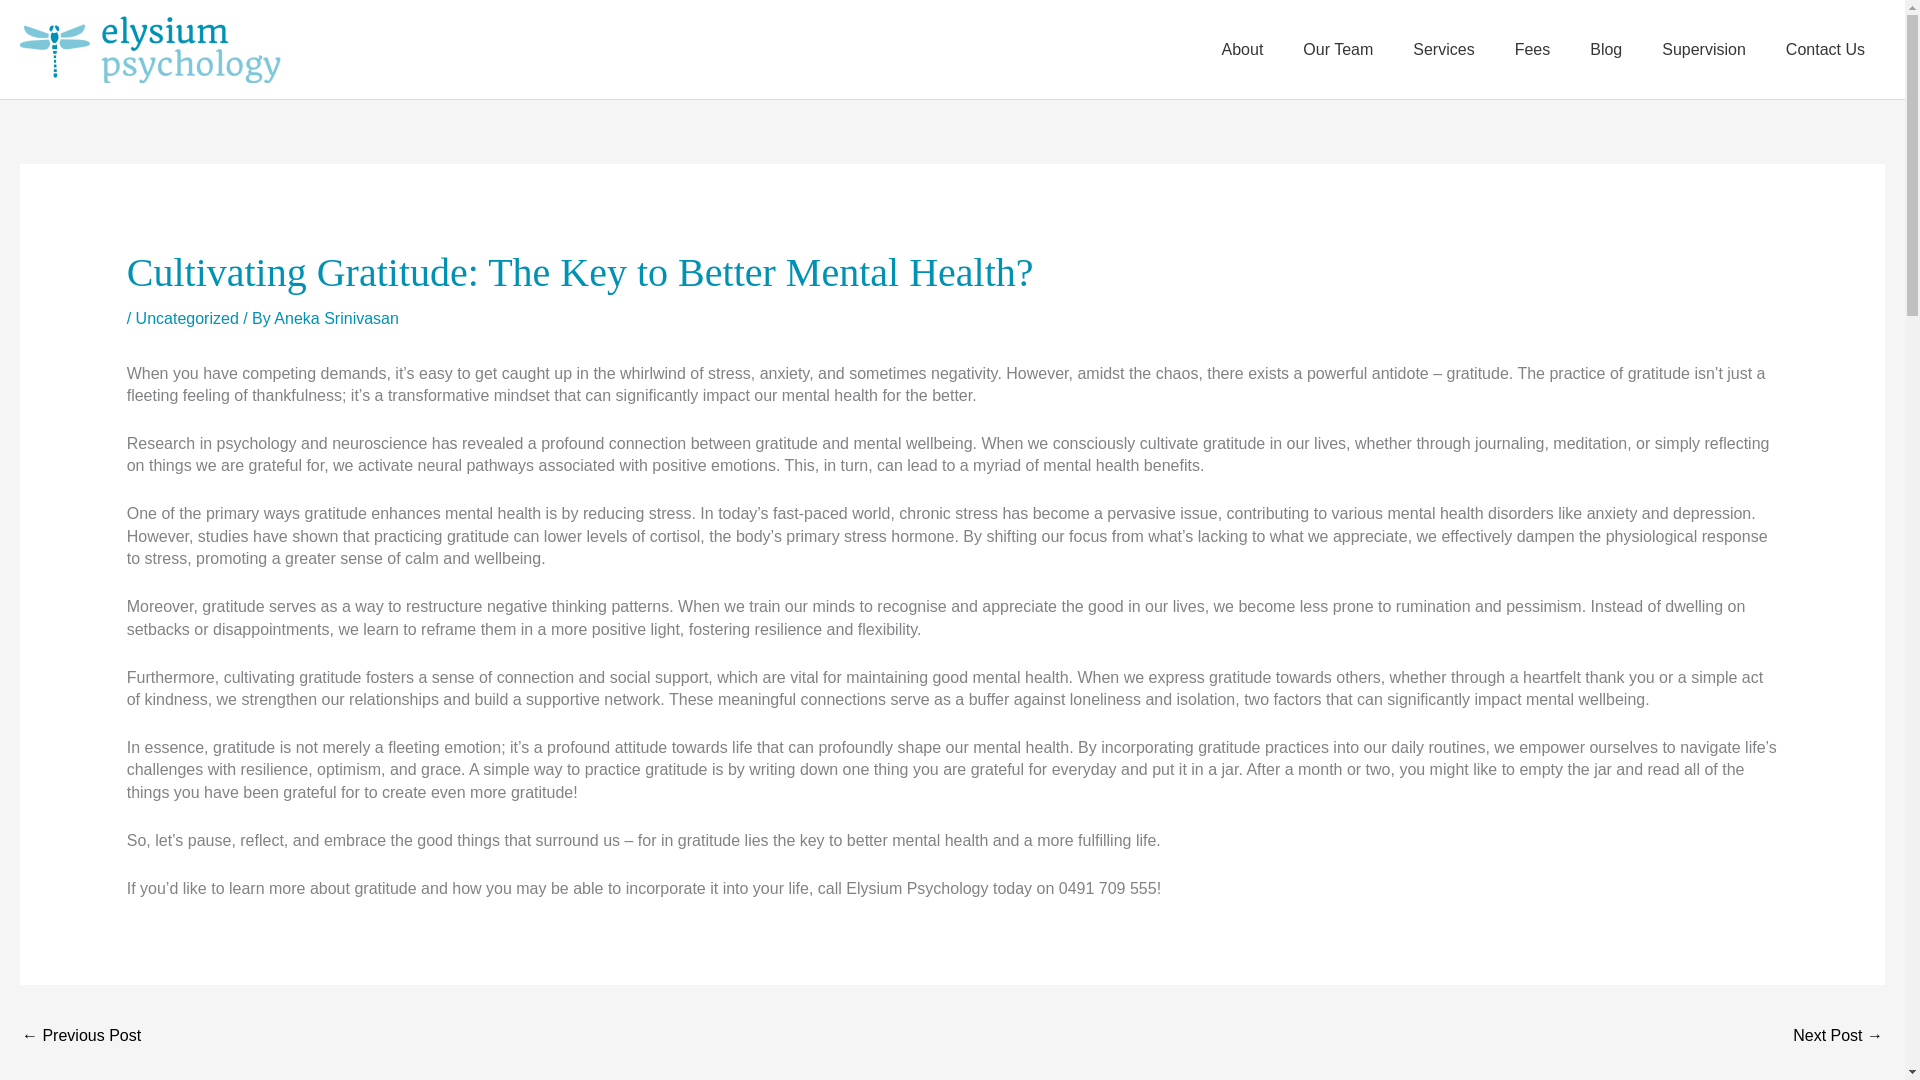 Image resolution: width=1920 pixels, height=1080 pixels. Describe the element at coordinates (1826, 50) in the screenshot. I see `Contact Us` at that location.